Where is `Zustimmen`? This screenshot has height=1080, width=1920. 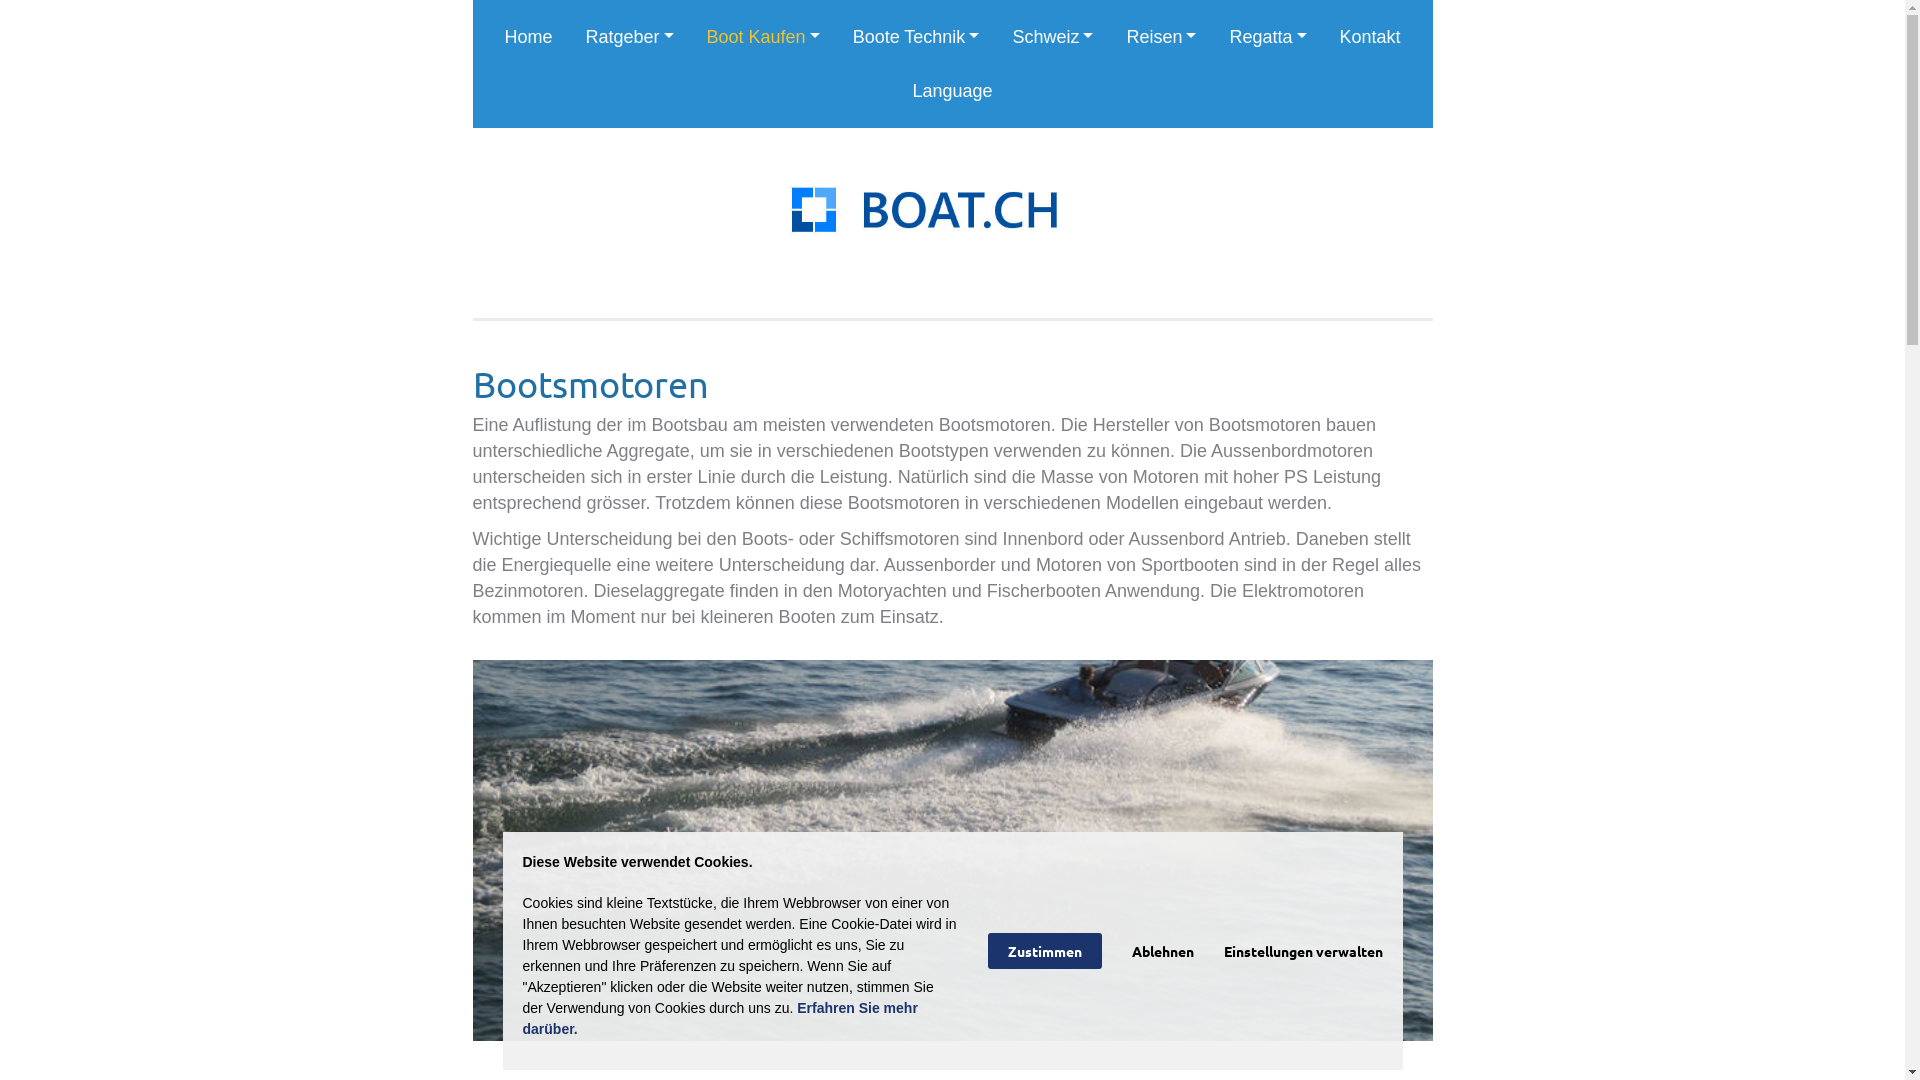
Zustimmen is located at coordinates (1044, 951).